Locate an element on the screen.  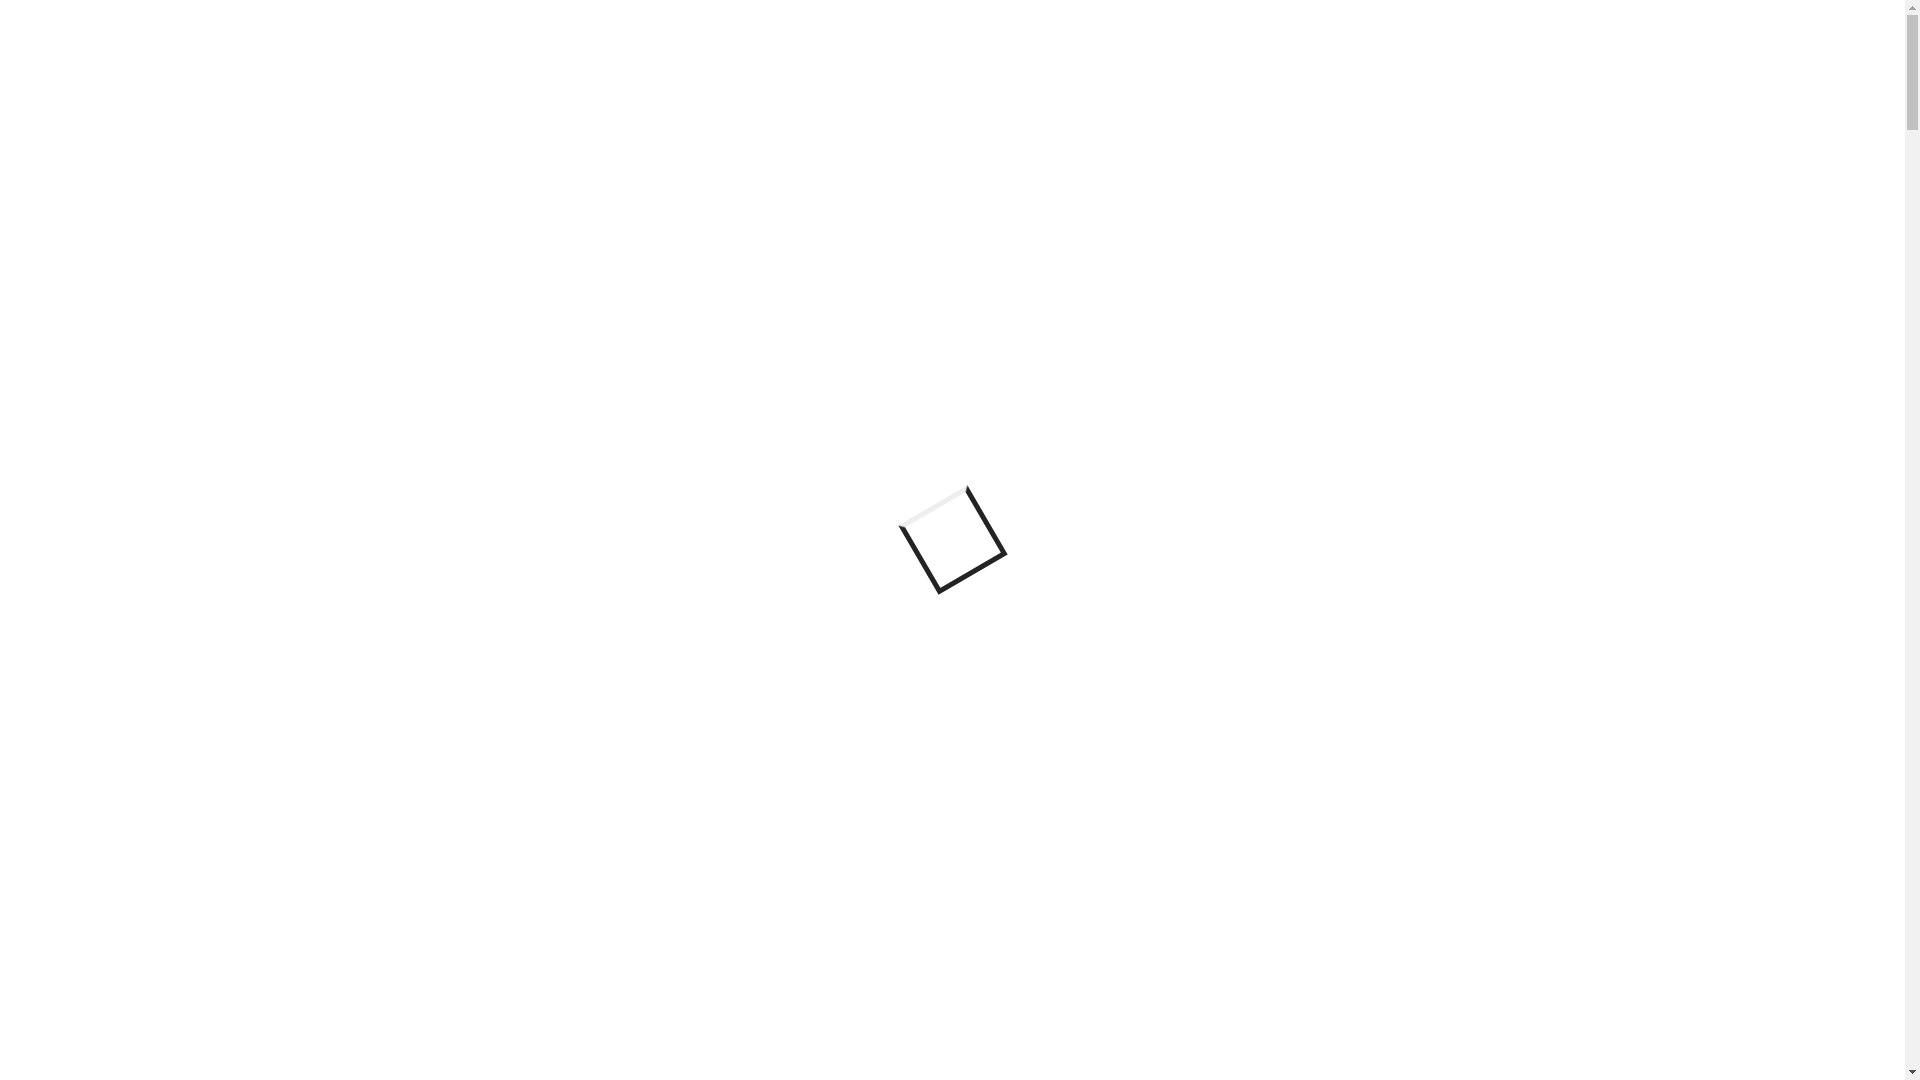
errata is located at coordinates (1066, 498).